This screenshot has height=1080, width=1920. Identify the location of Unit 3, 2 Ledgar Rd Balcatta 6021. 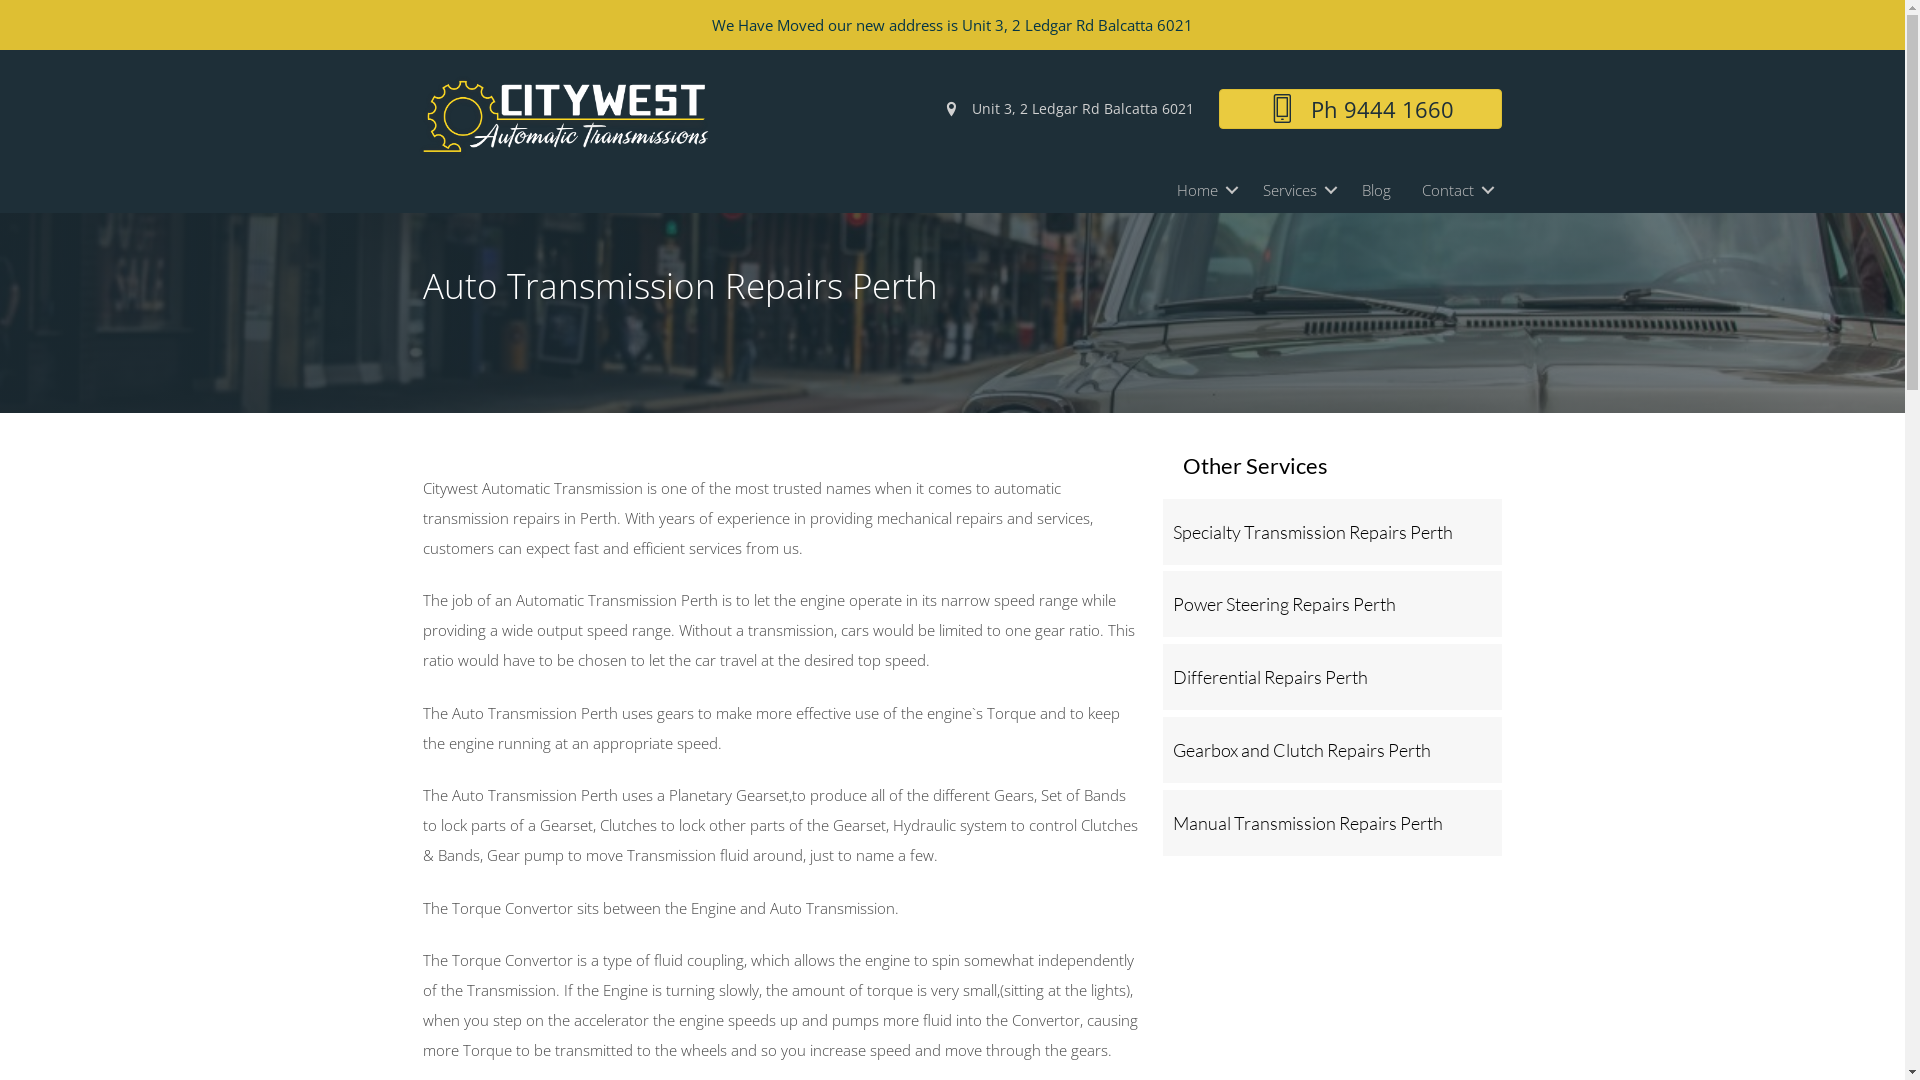
(1068, 108).